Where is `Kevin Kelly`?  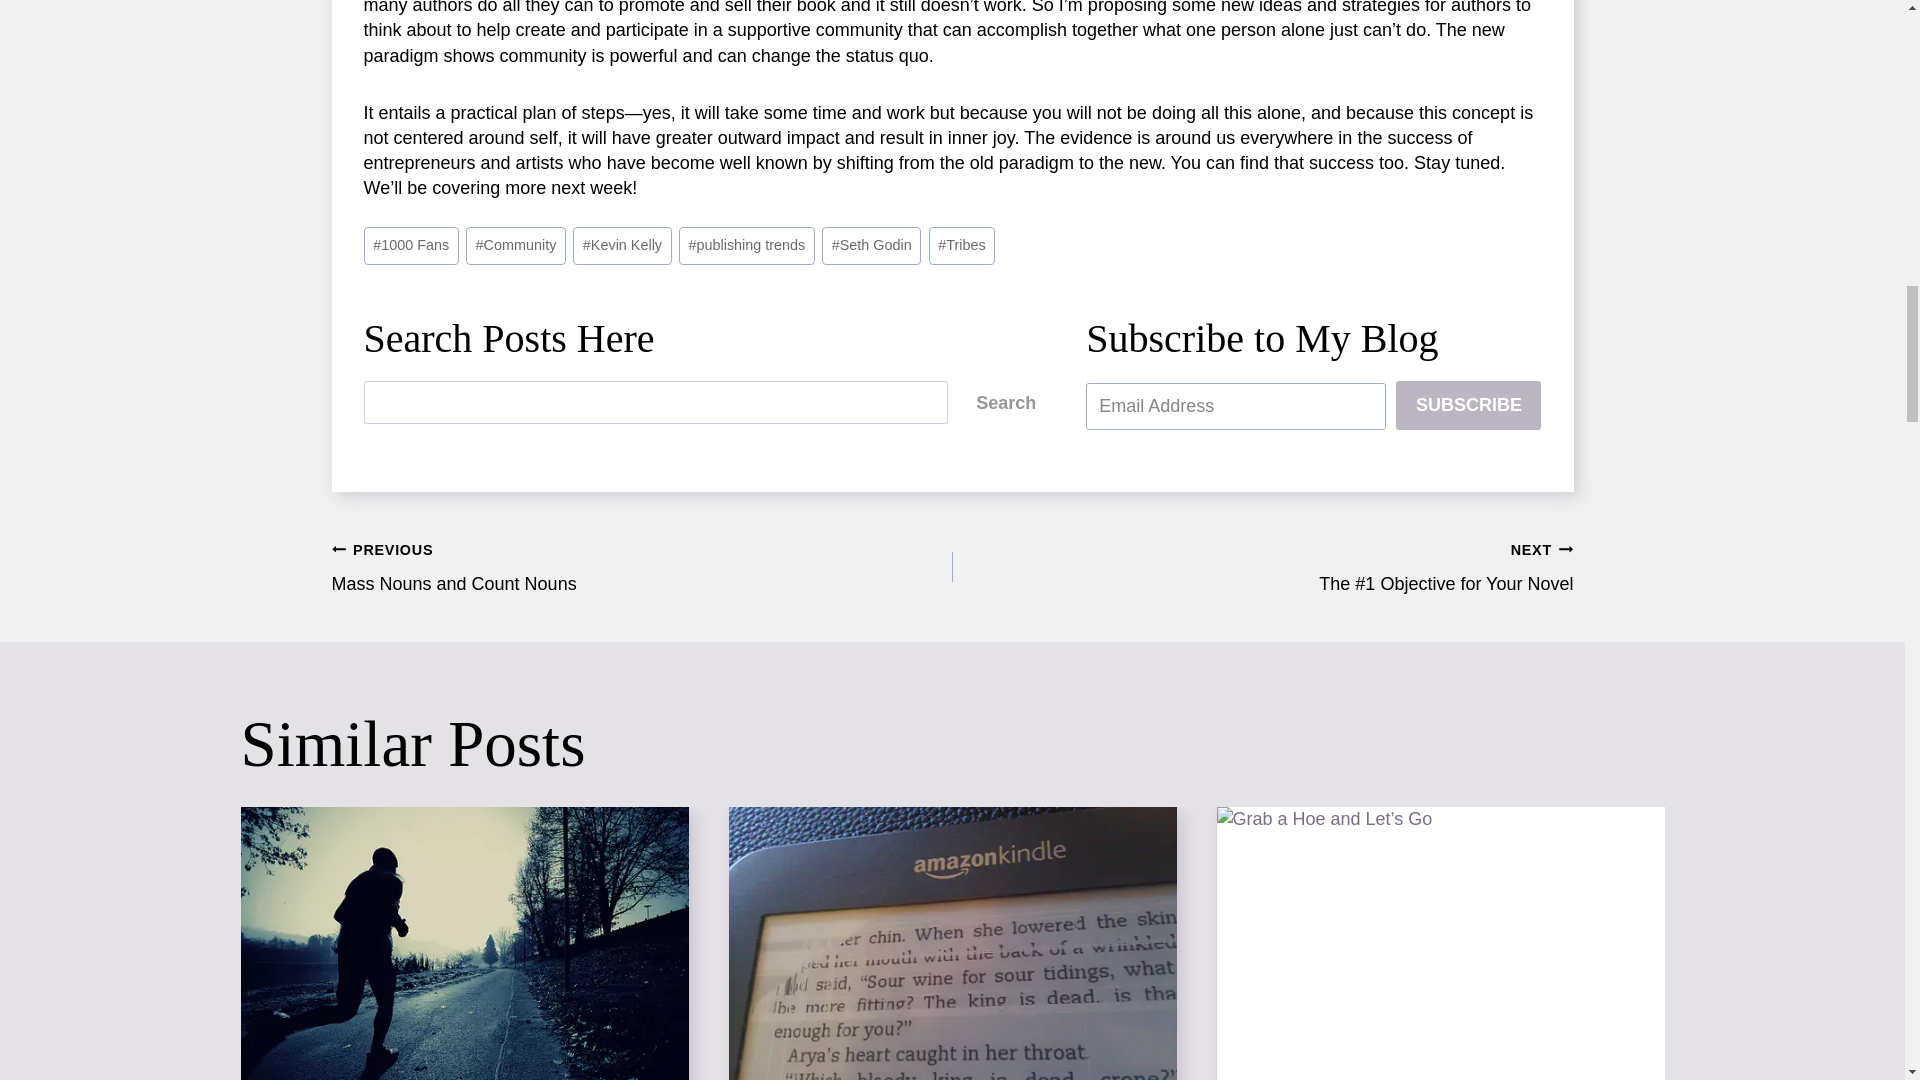
Kevin Kelly is located at coordinates (621, 246).